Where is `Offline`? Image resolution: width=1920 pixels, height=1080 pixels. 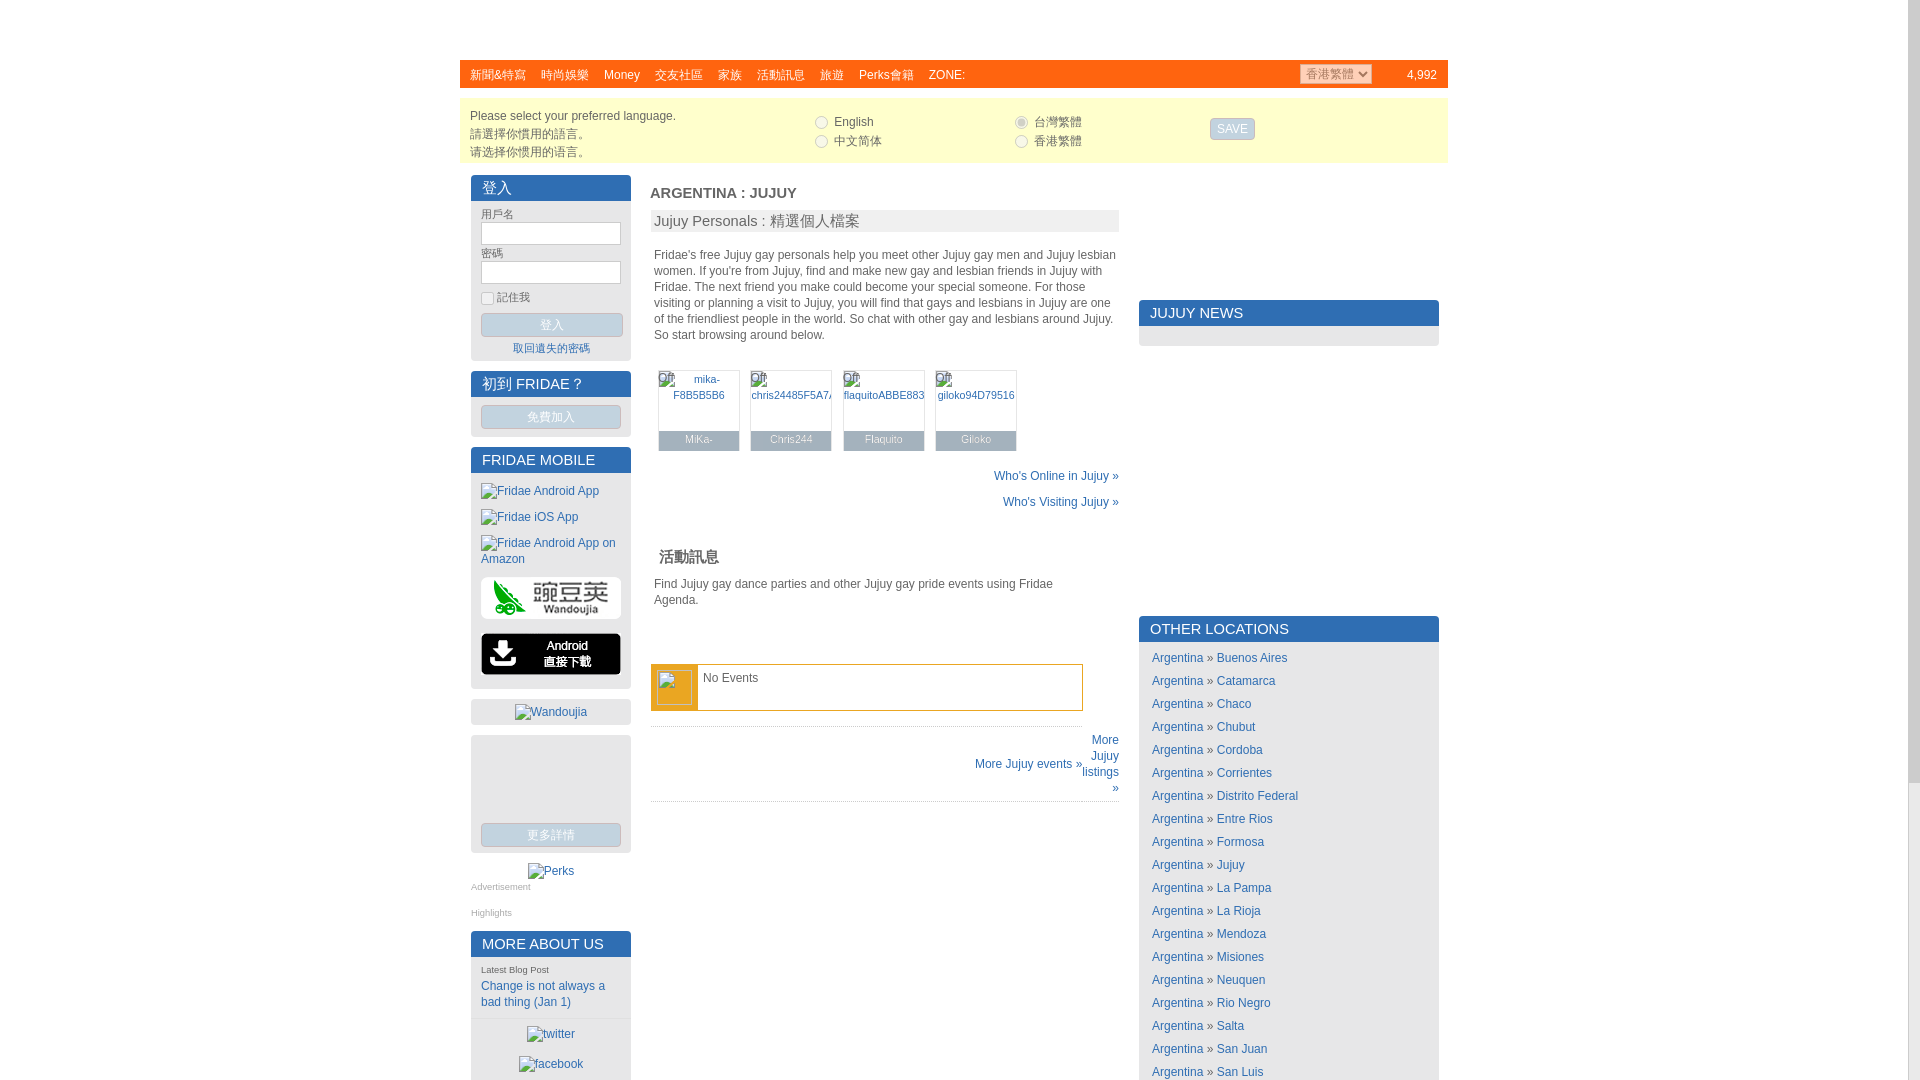 Offline is located at coordinates (850, 378).